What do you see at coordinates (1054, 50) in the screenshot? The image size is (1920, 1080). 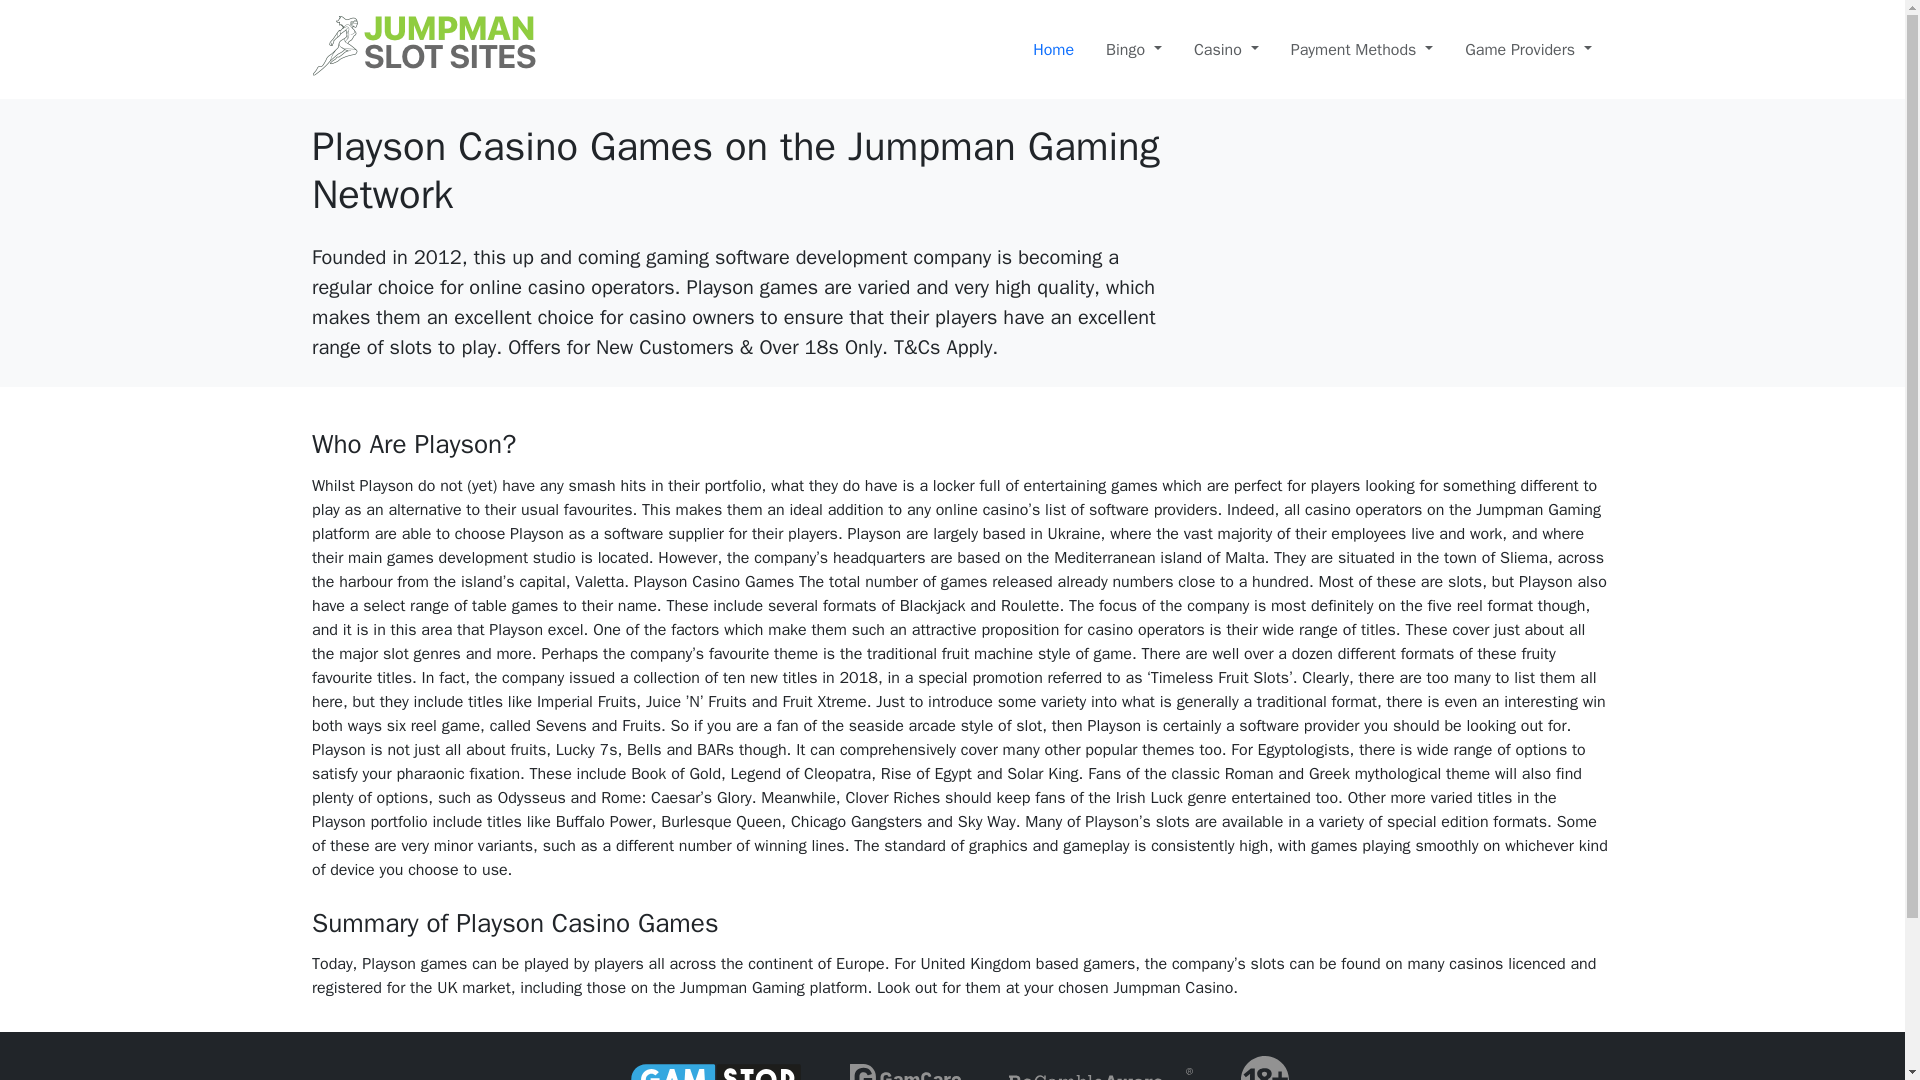 I see `Home` at bounding box center [1054, 50].